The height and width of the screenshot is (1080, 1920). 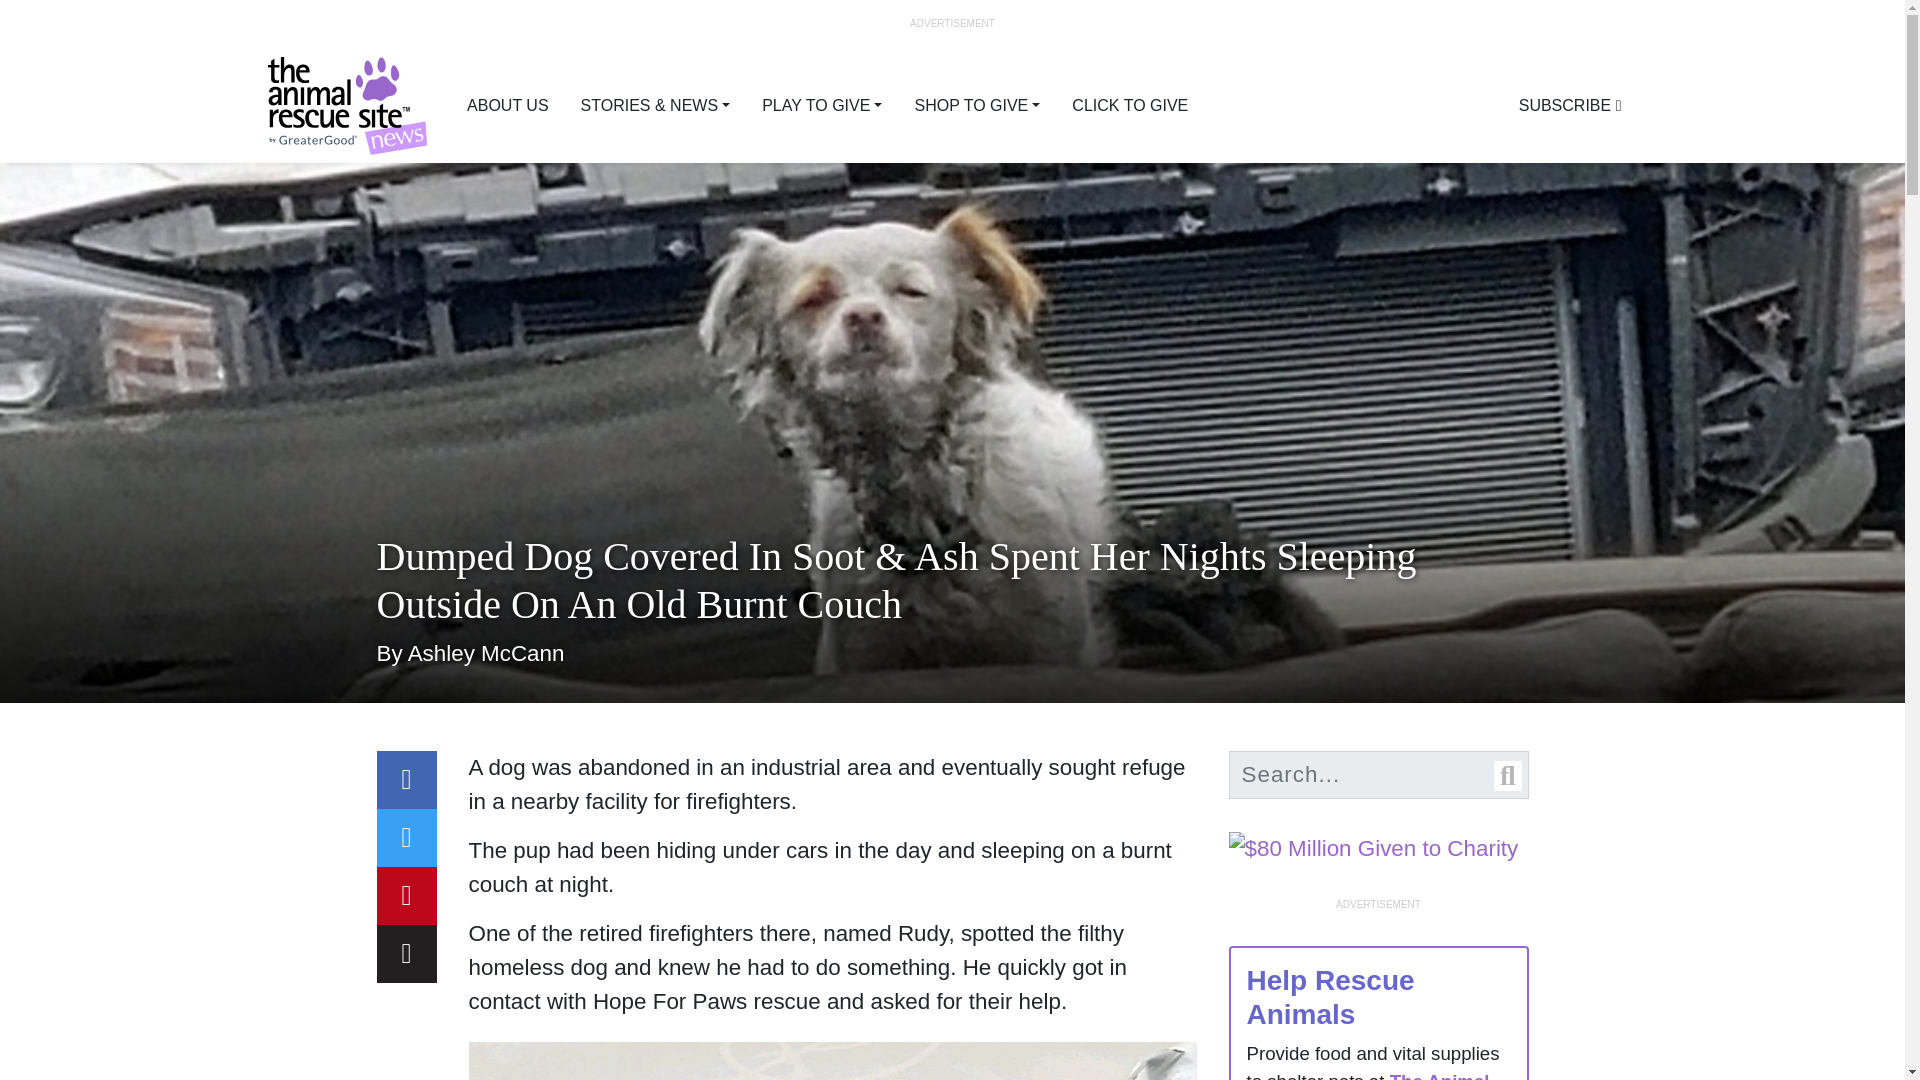 I want to click on SUBSCRIBE, so click(x=1570, y=106).